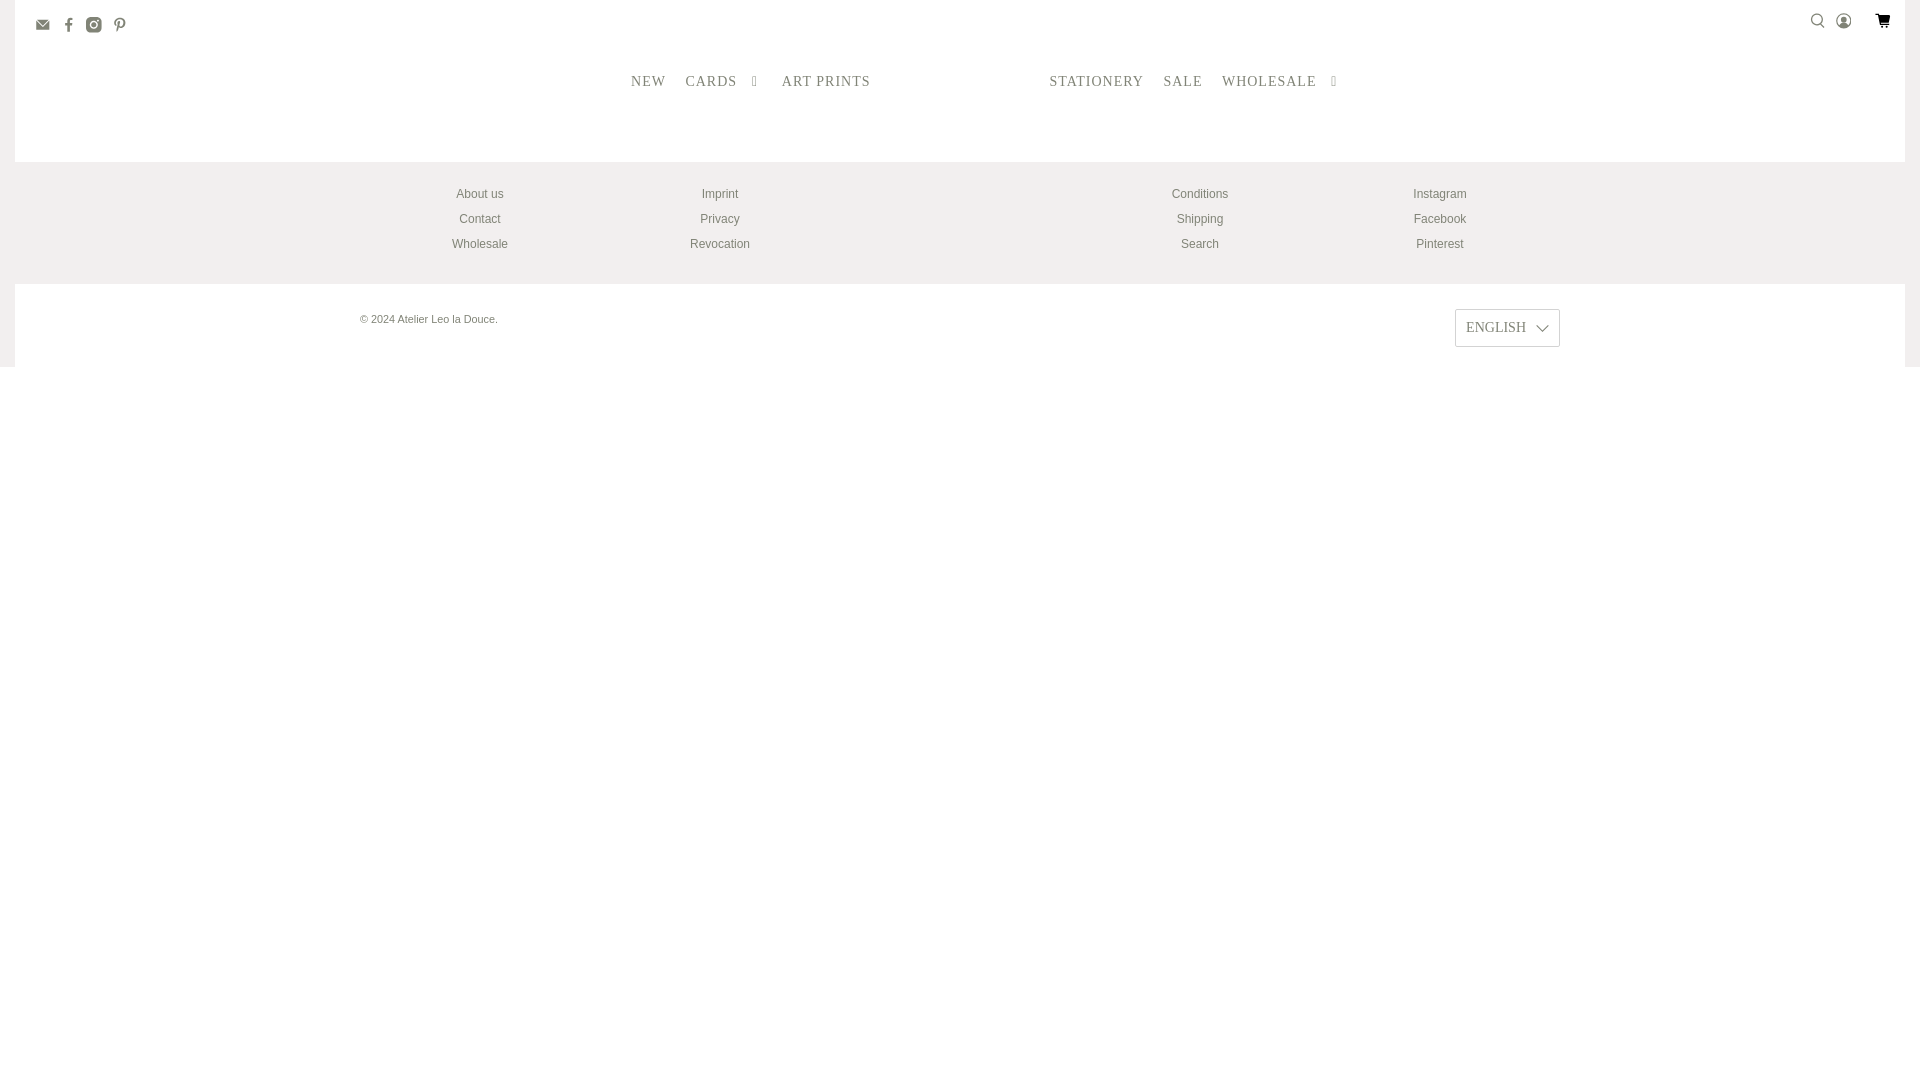 Image resolution: width=1920 pixels, height=1080 pixels. Describe the element at coordinates (74, 28) in the screenshot. I see `Atelier Leo la Douce on Facebook` at that location.